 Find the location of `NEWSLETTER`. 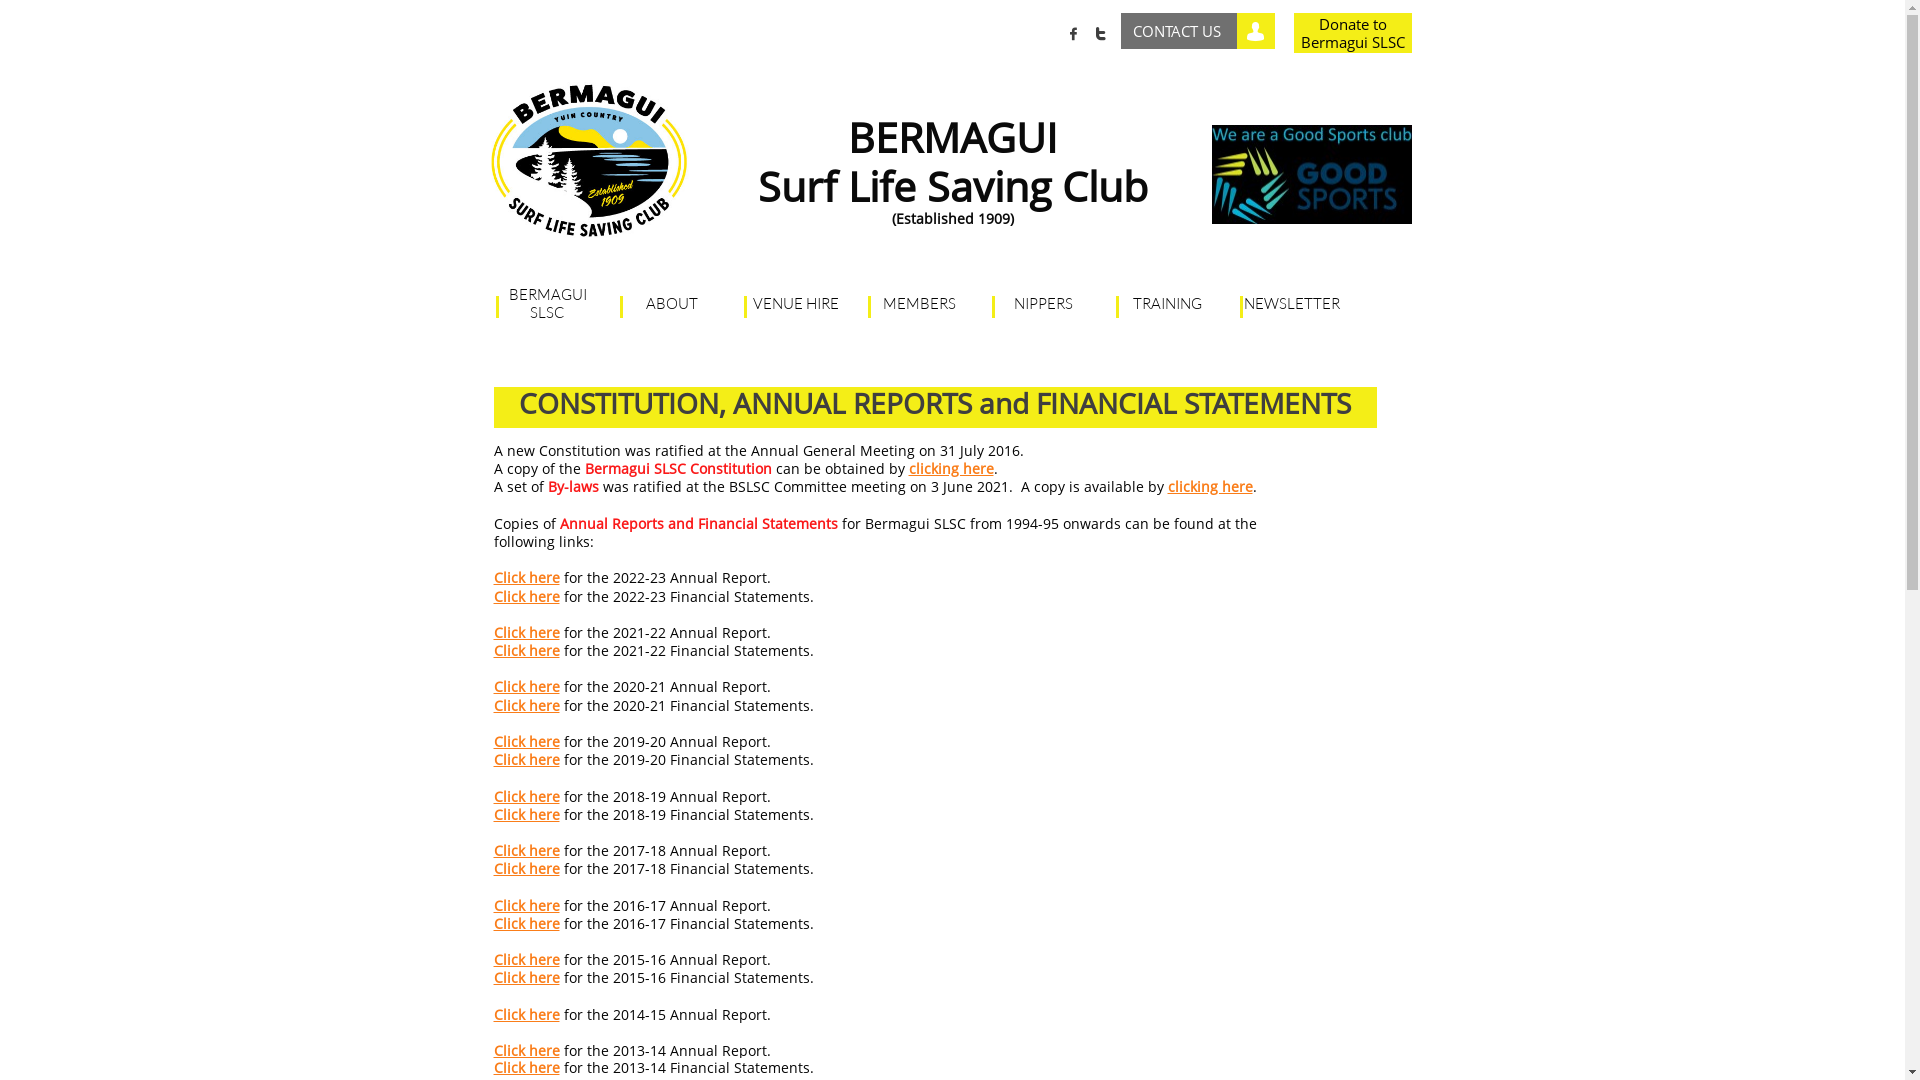

NEWSLETTER is located at coordinates (1292, 304).